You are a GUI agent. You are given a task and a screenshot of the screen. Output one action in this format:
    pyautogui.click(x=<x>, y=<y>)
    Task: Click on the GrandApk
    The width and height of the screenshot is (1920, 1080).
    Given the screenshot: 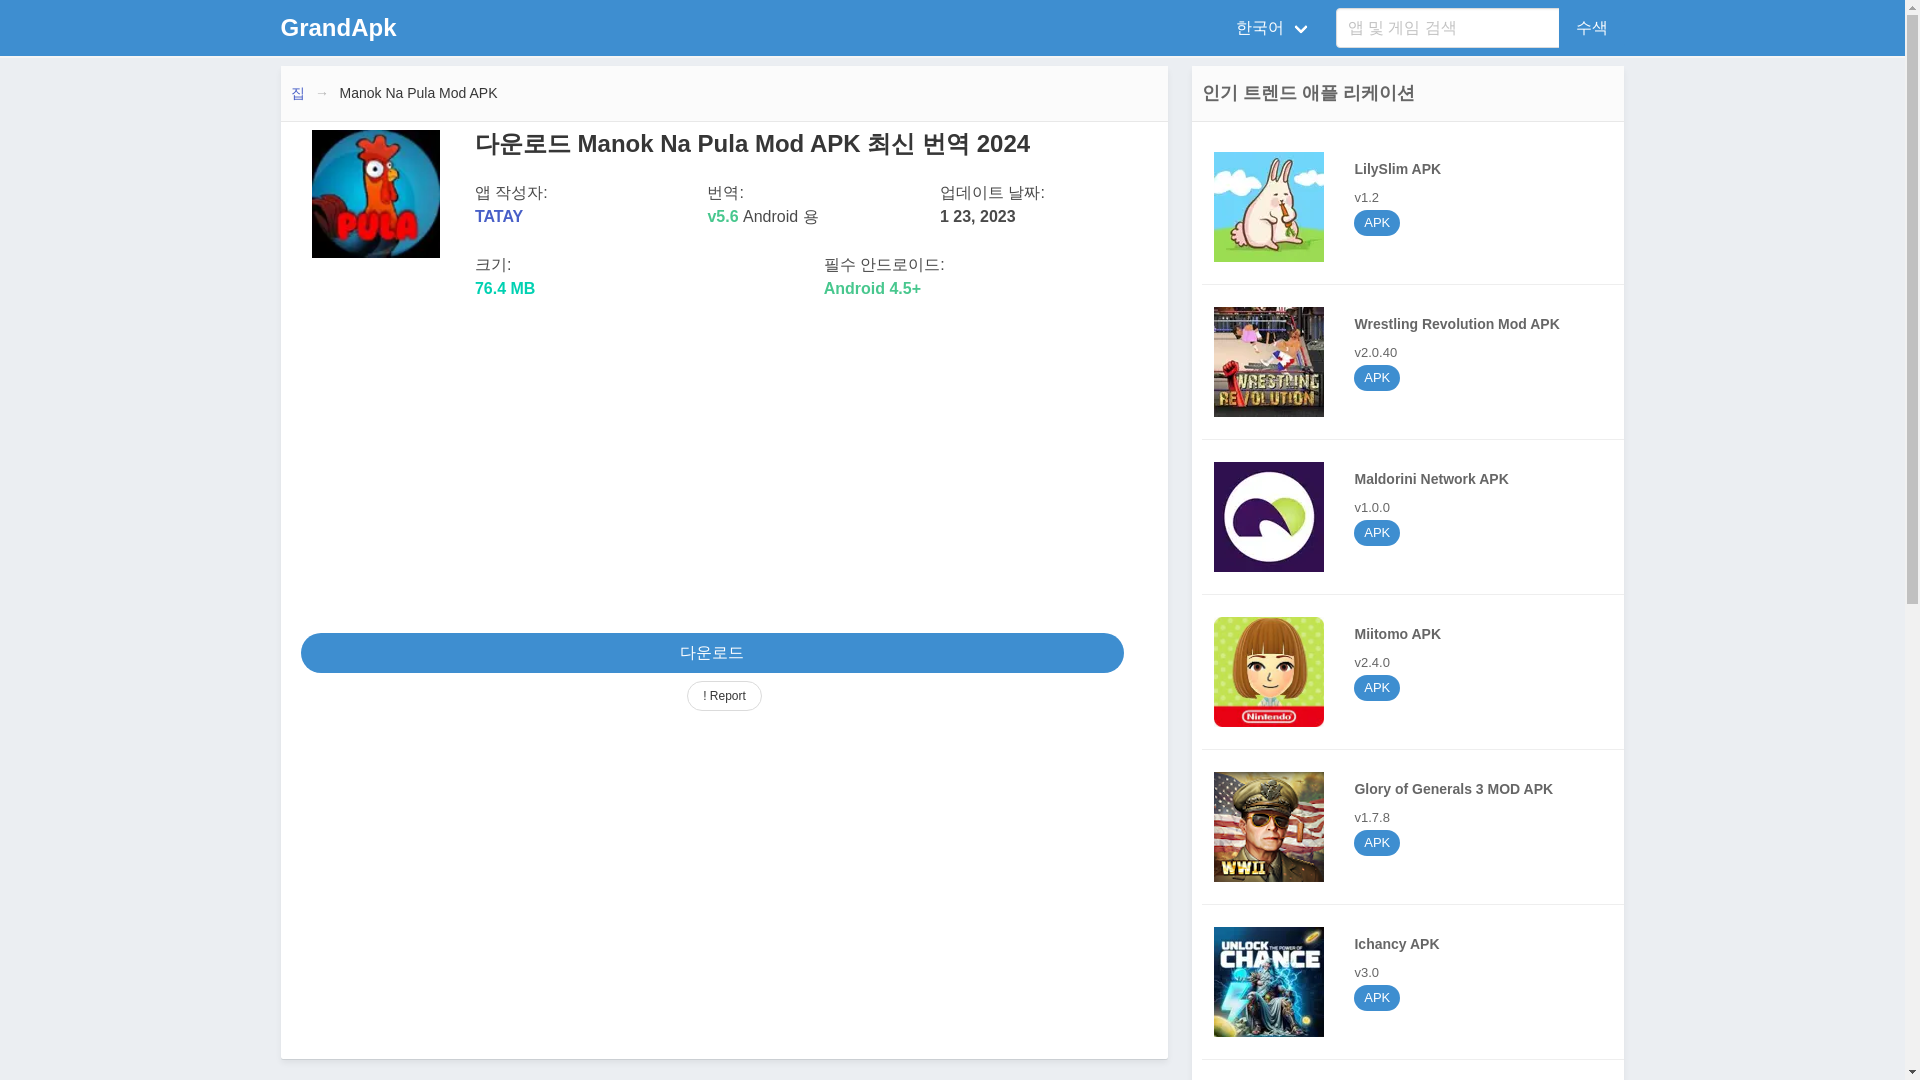 What is the action you would take?
    pyautogui.click(x=1418, y=362)
    